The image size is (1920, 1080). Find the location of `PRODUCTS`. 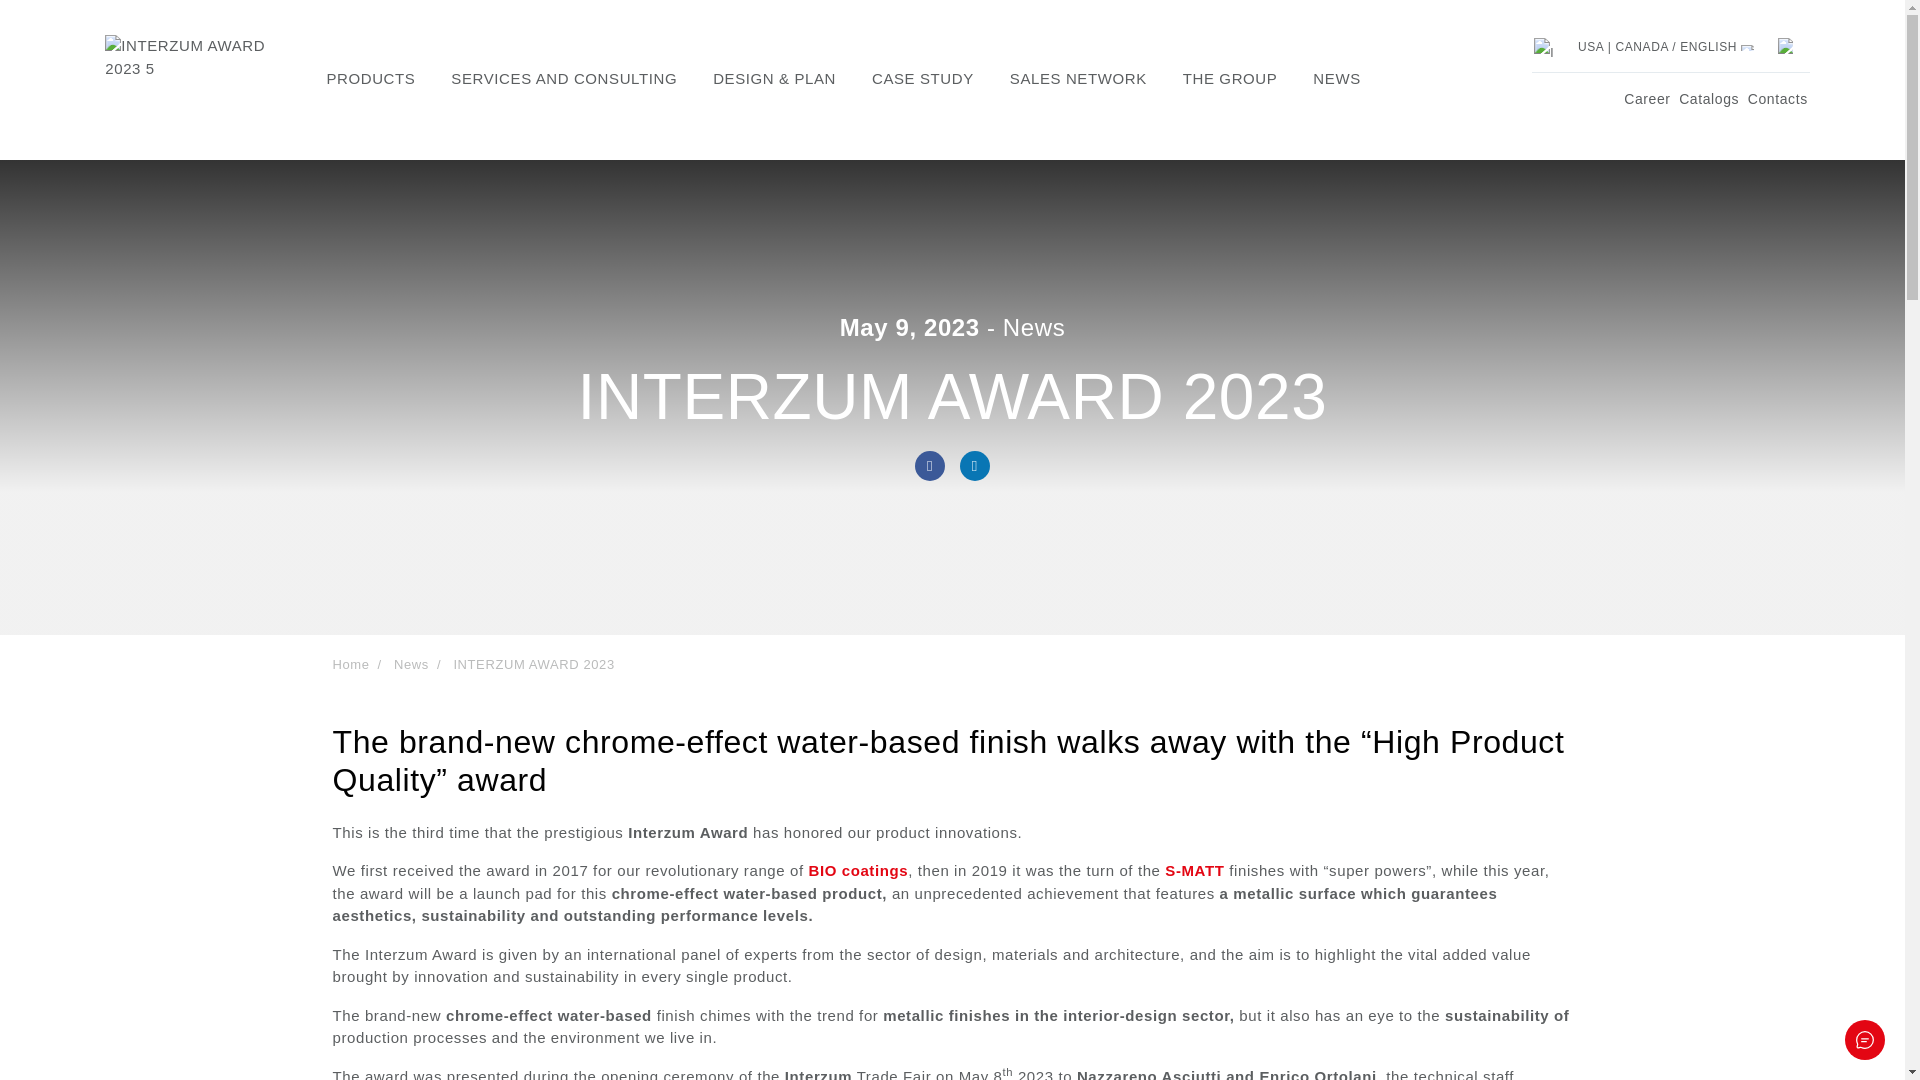

PRODUCTS is located at coordinates (370, 80).